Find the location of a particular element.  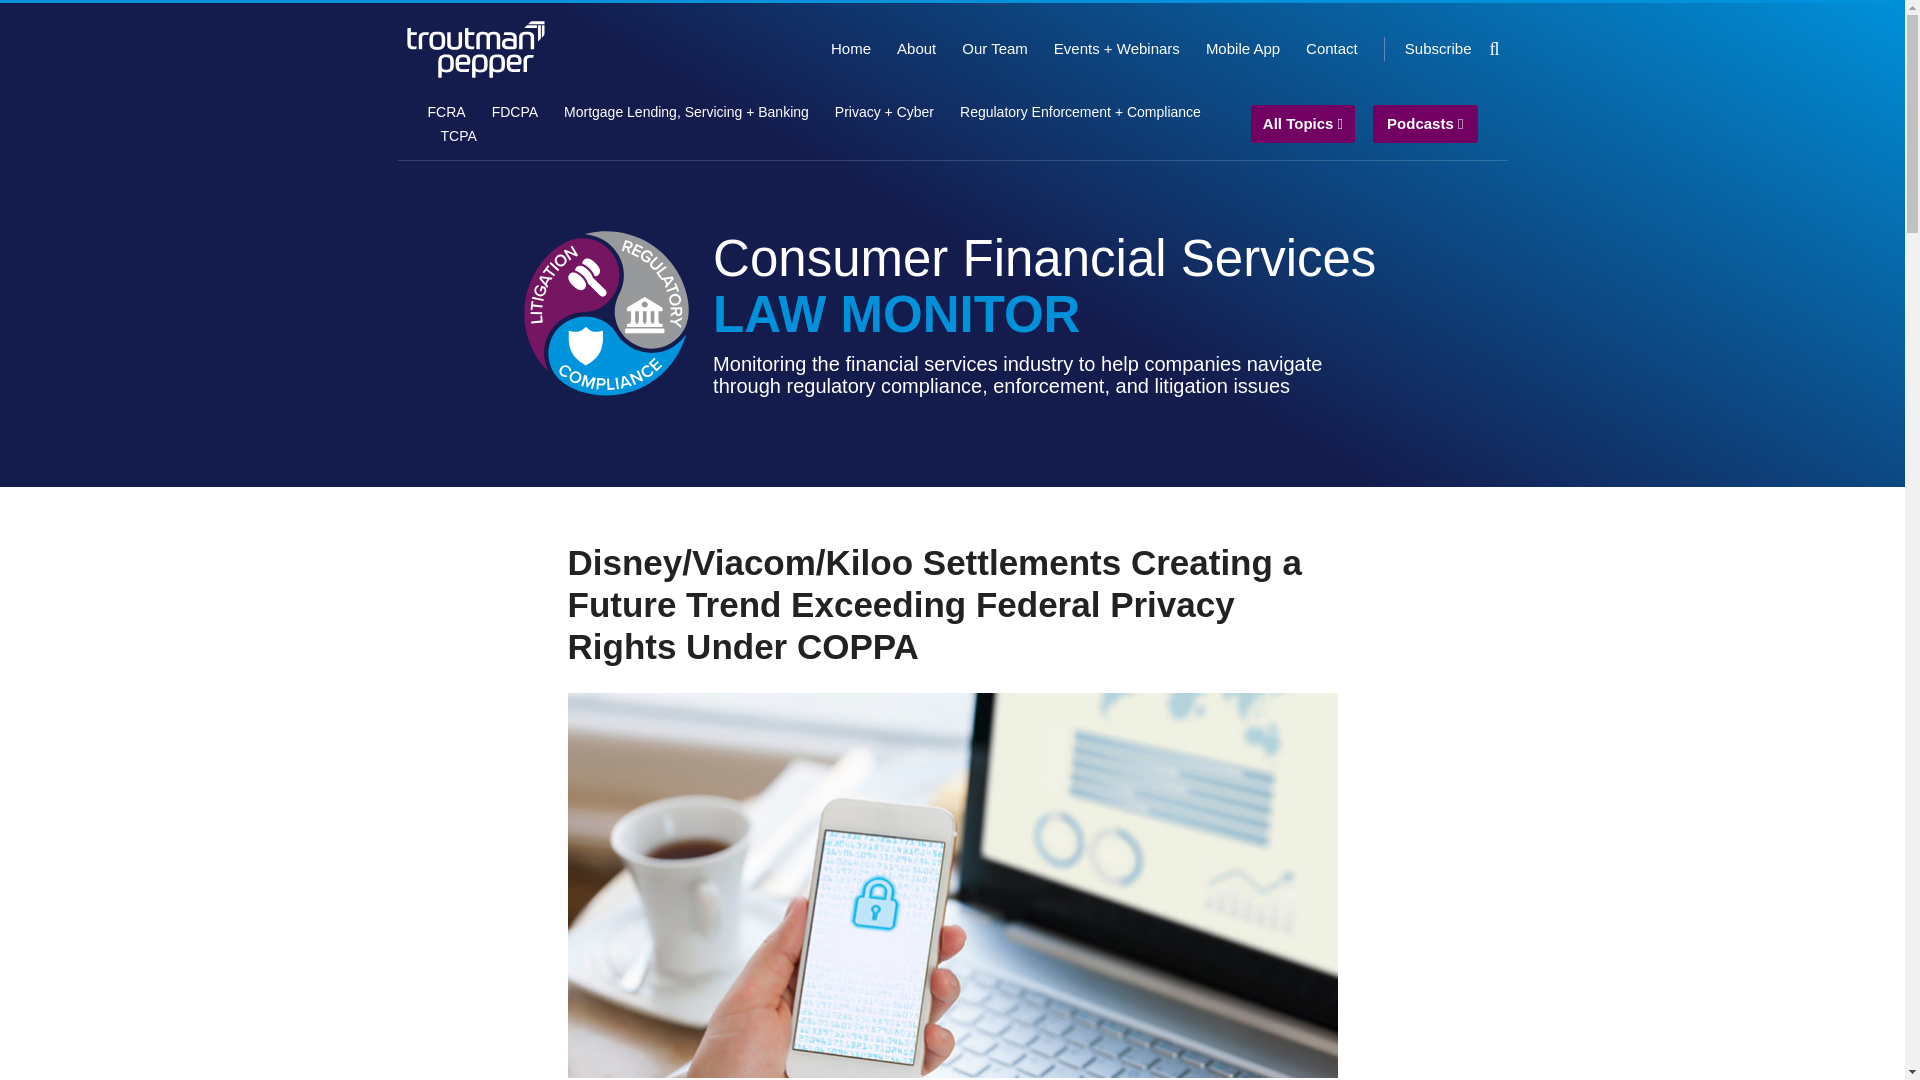

Contact is located at coordinates (1331, 48).